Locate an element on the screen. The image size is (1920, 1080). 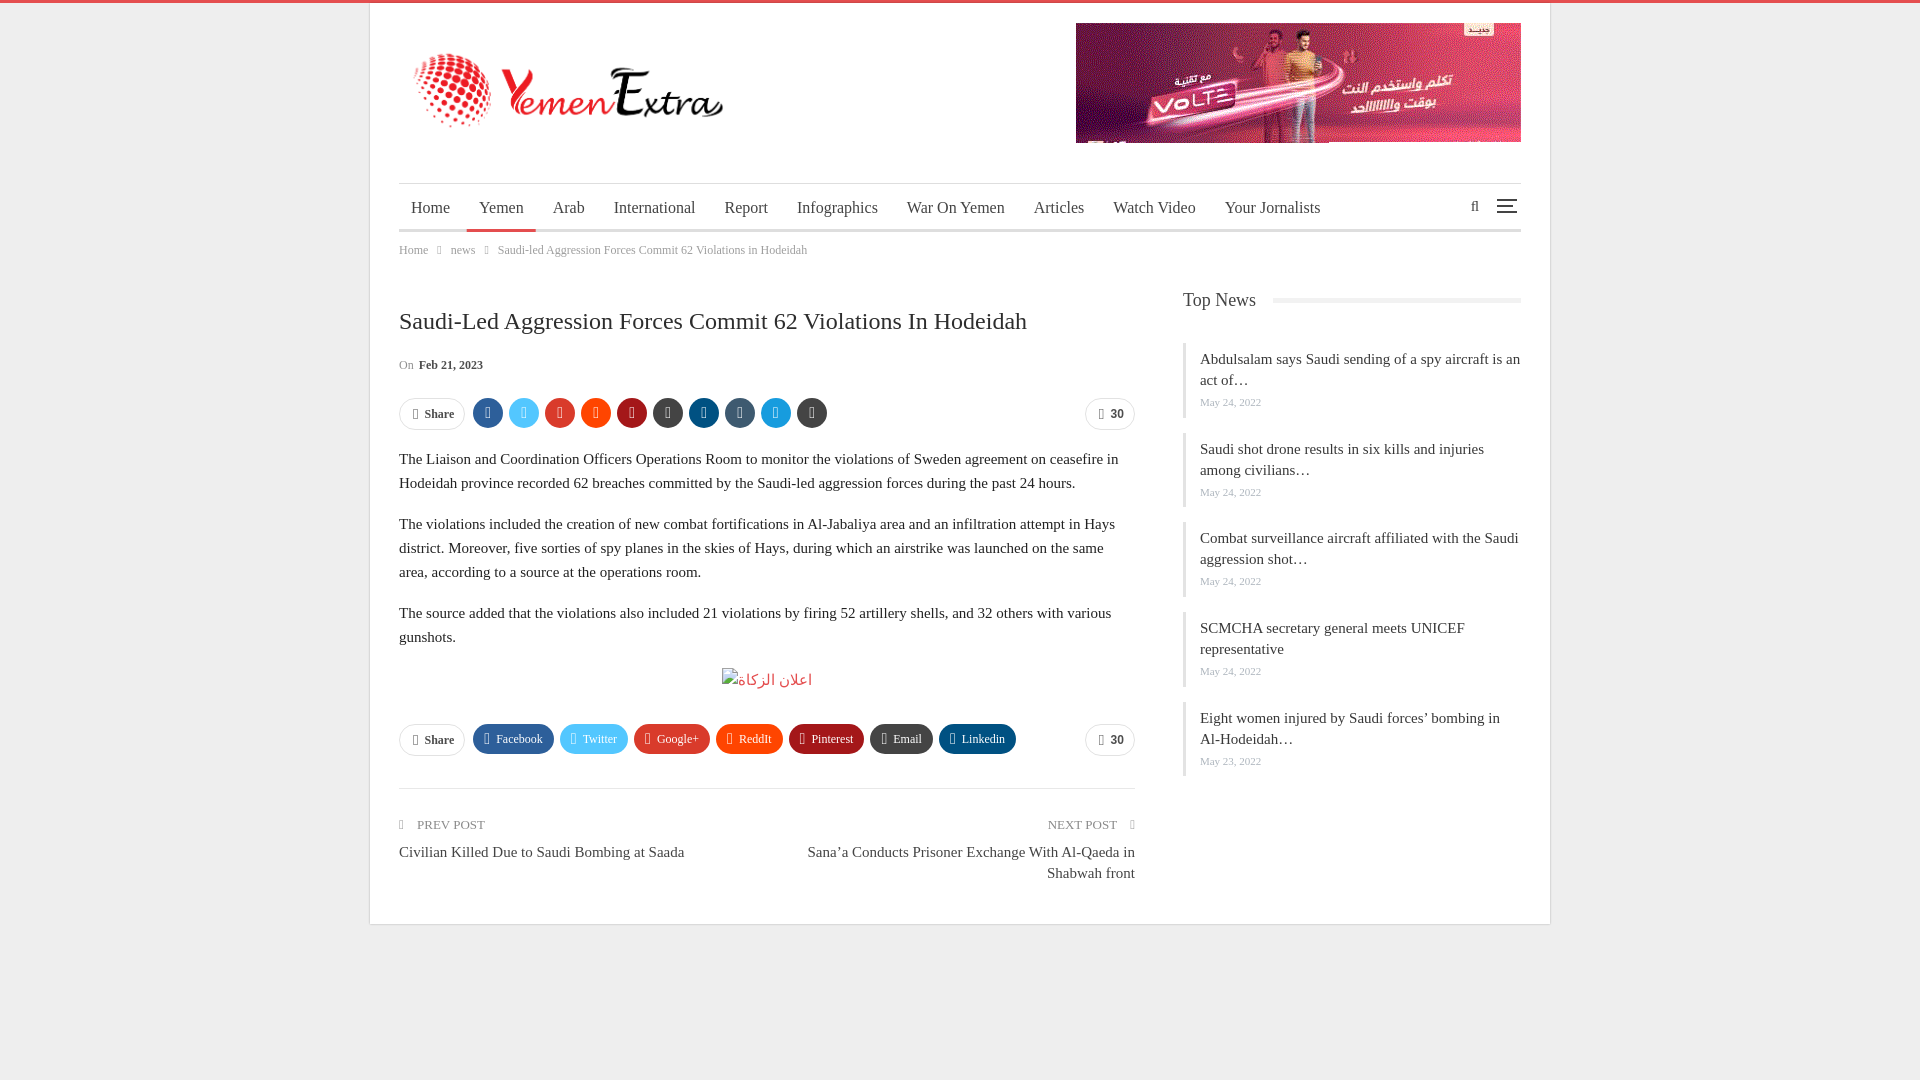
Watch Video is located at coordinates (1154, 208).